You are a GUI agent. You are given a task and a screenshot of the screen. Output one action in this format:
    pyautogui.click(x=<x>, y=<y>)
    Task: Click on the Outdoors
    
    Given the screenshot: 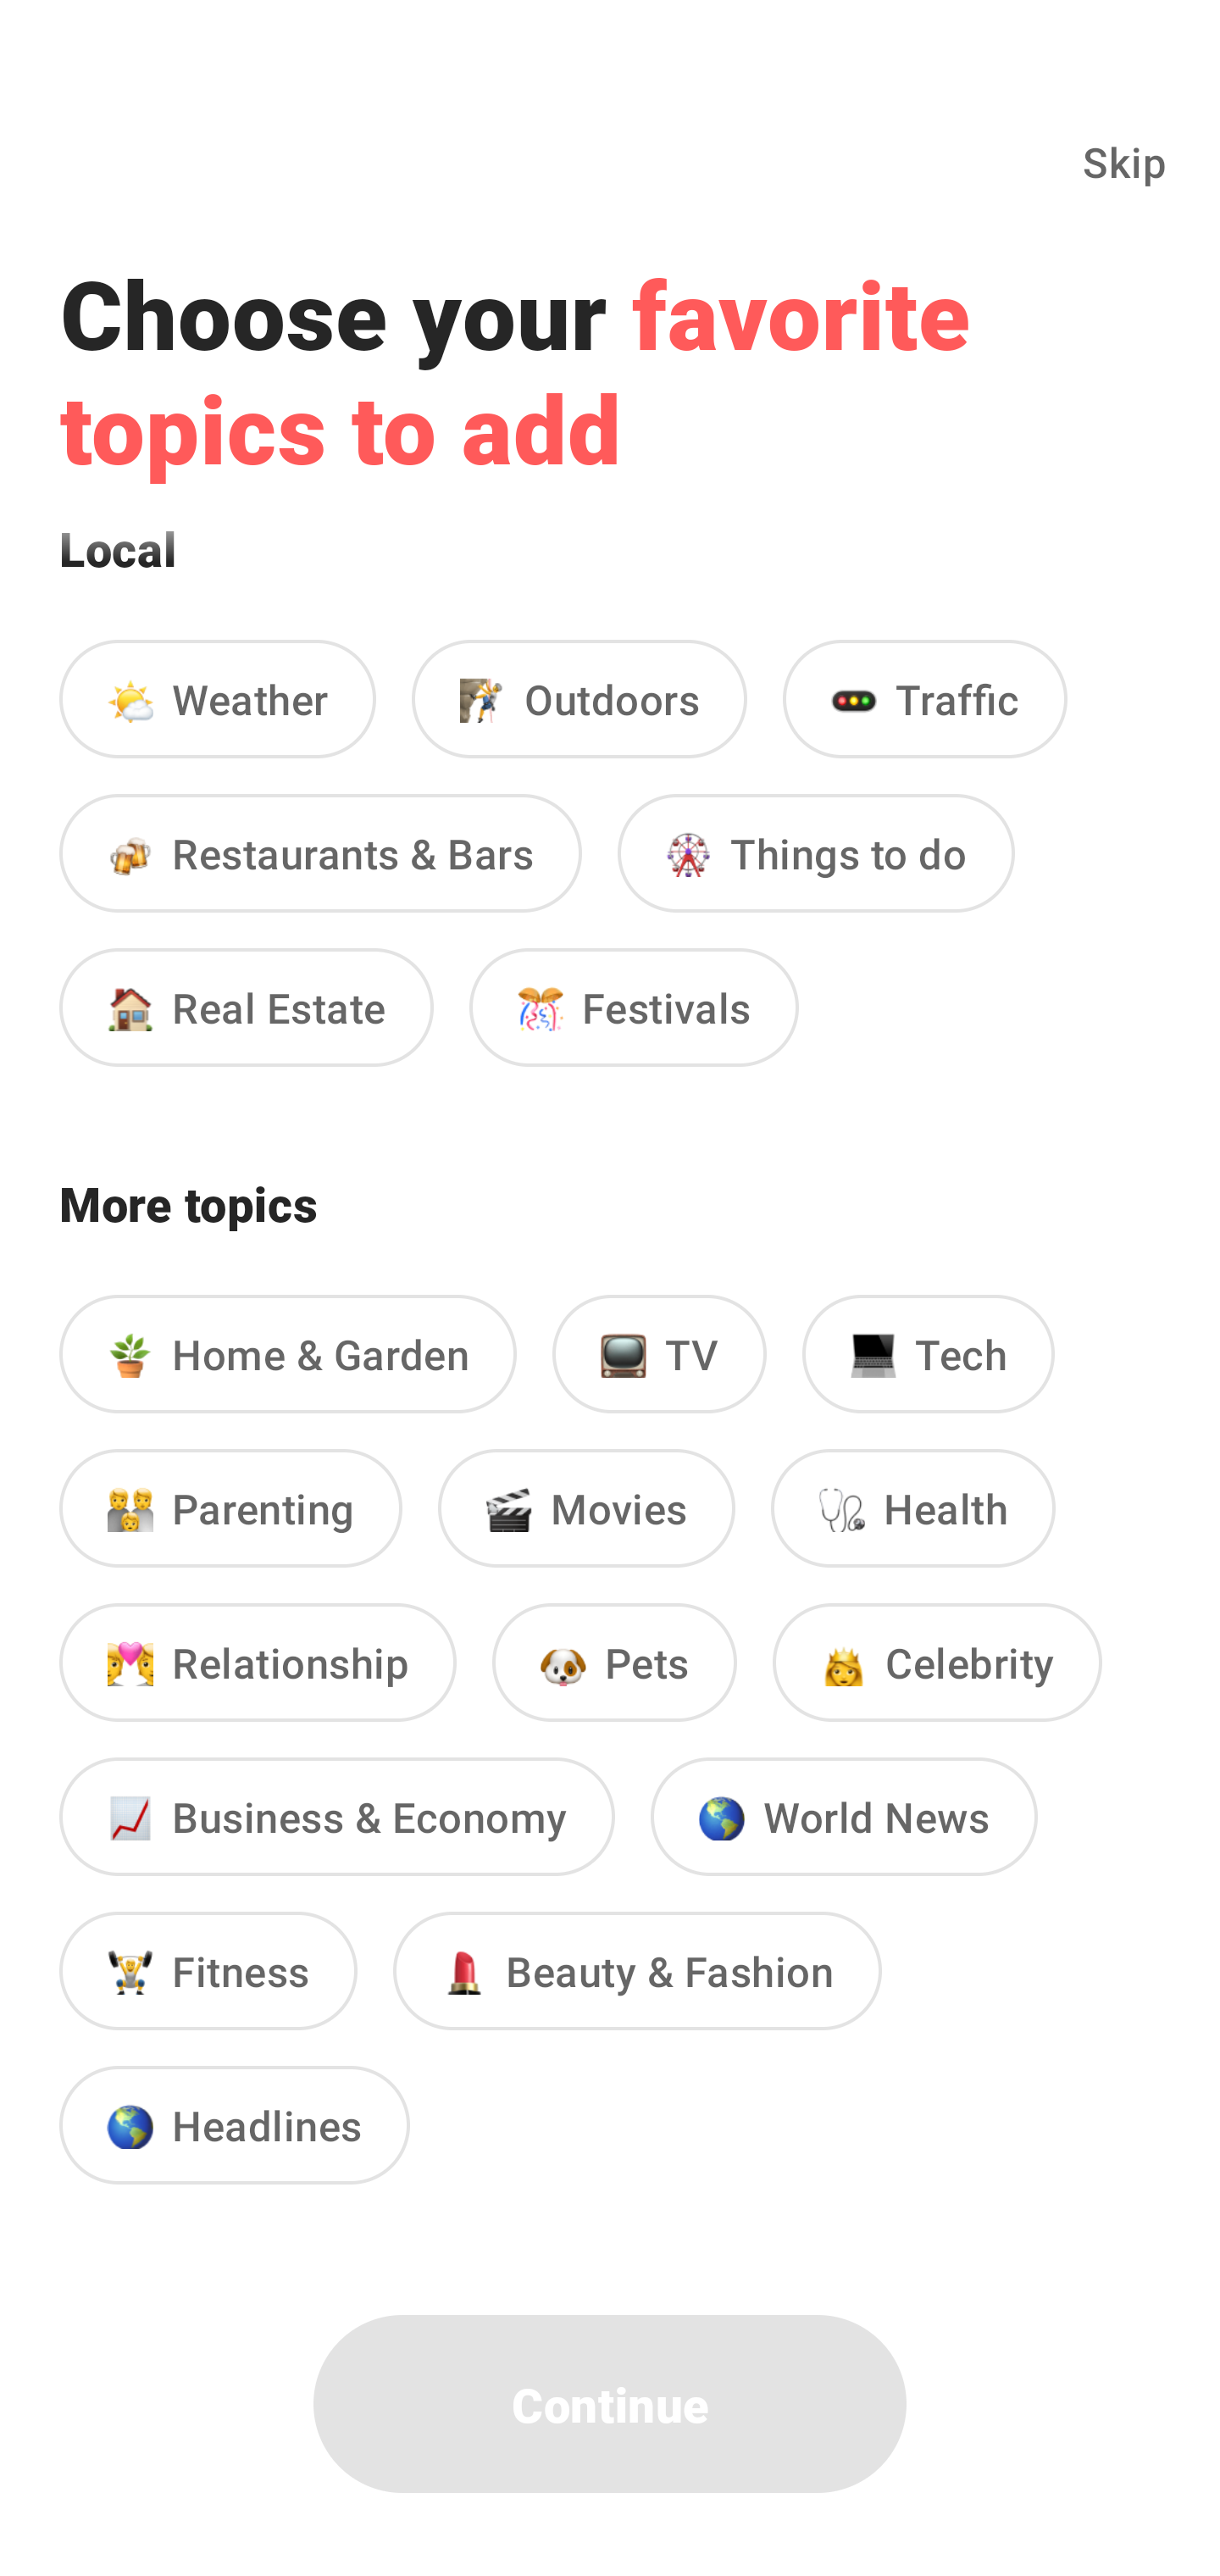 What is the action you would take?
    pyautogui.click(x=579, y=697)
    